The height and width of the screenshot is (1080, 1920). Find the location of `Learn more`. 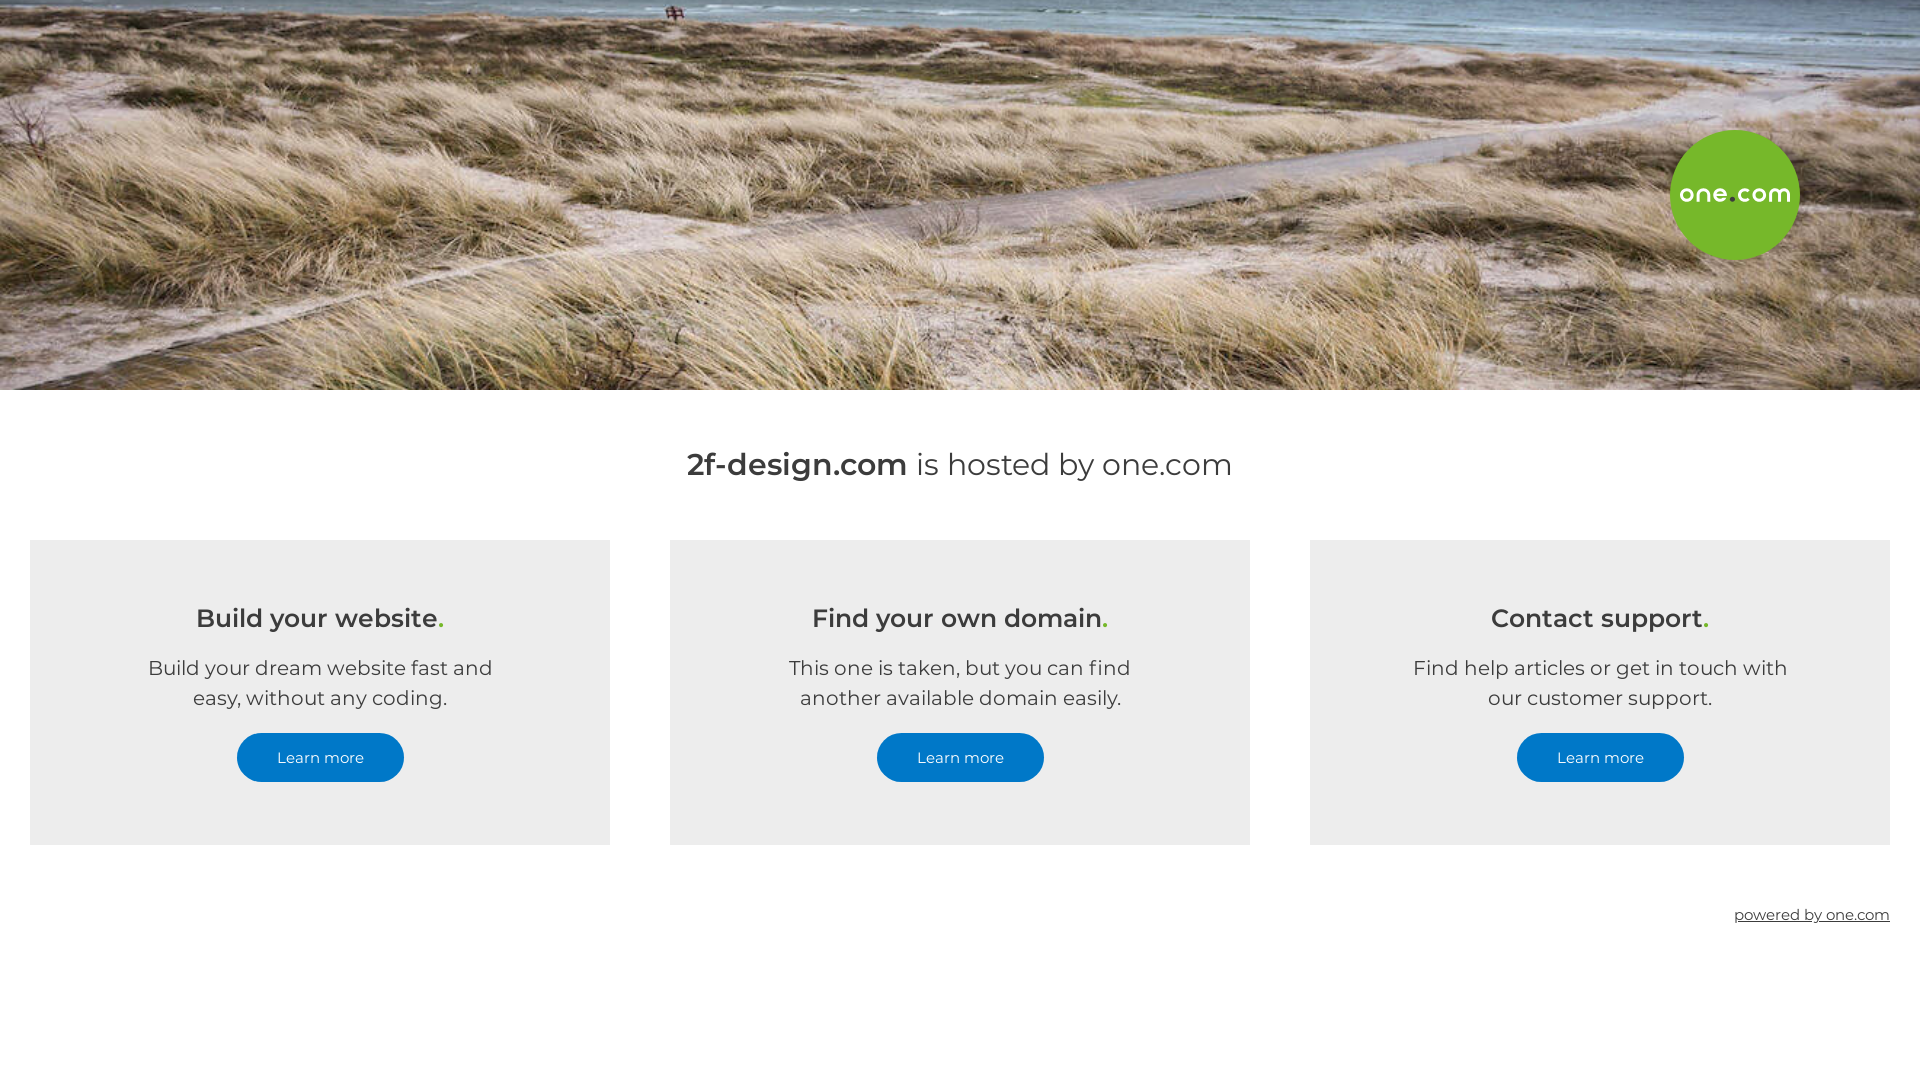

Learn more is located at coordinates (1600, 758).